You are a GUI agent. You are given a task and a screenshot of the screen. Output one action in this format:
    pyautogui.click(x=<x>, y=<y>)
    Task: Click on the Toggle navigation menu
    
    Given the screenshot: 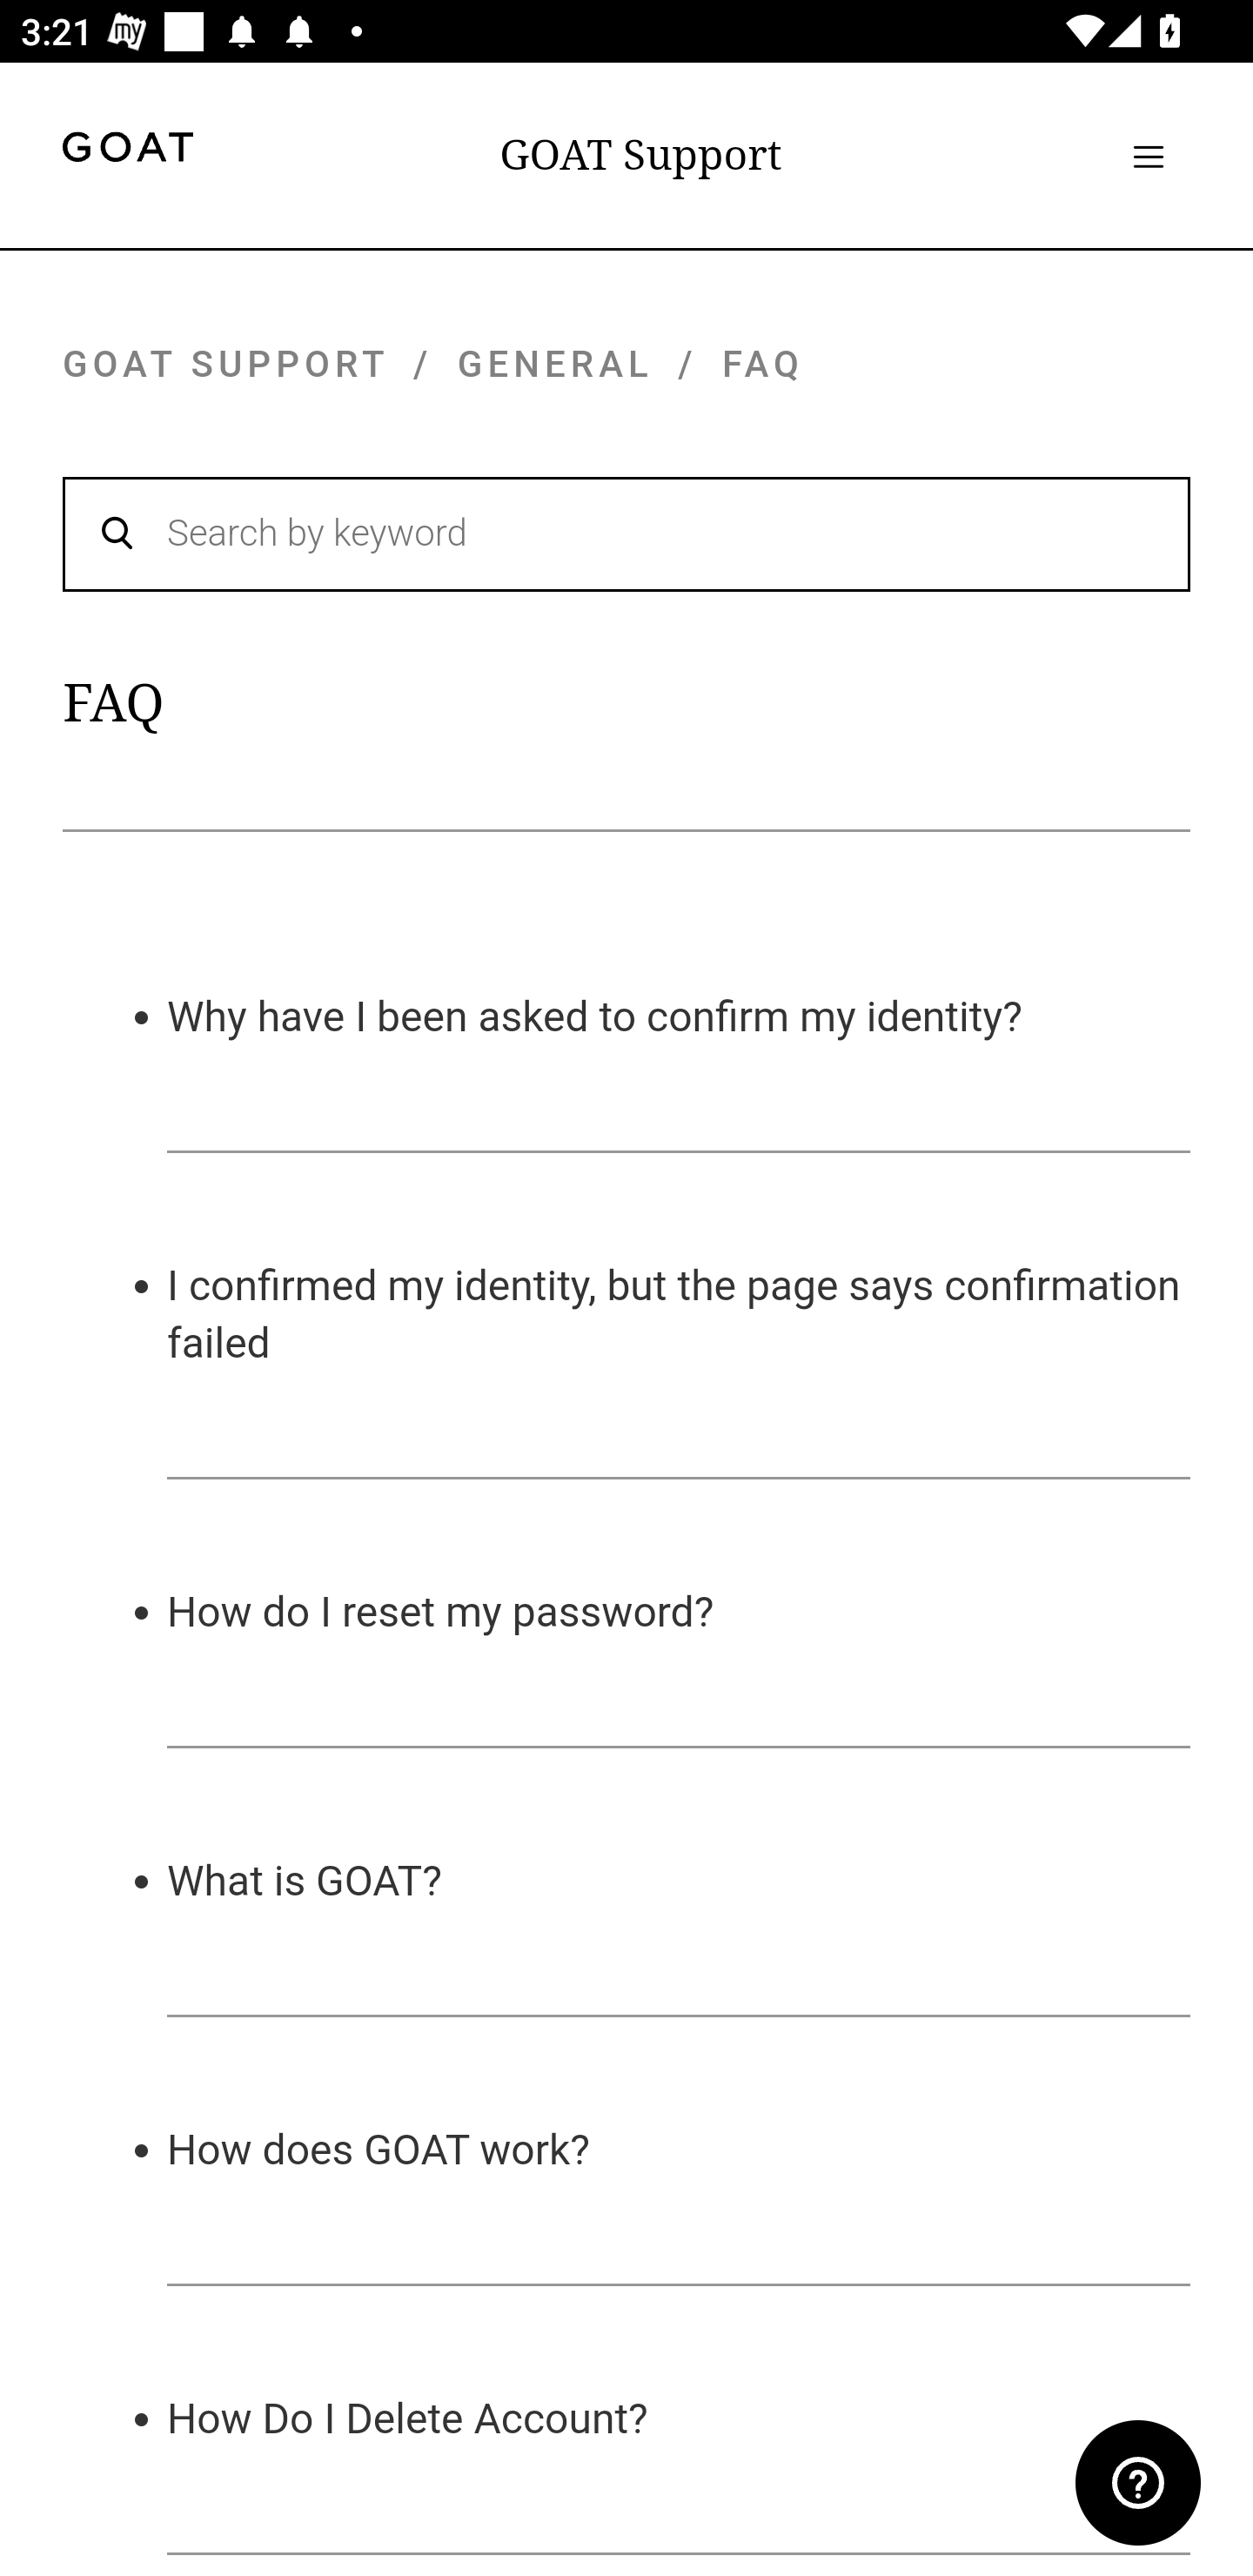 What is the action you would take?
    pyautogui.click(x=1148, y=156)
    